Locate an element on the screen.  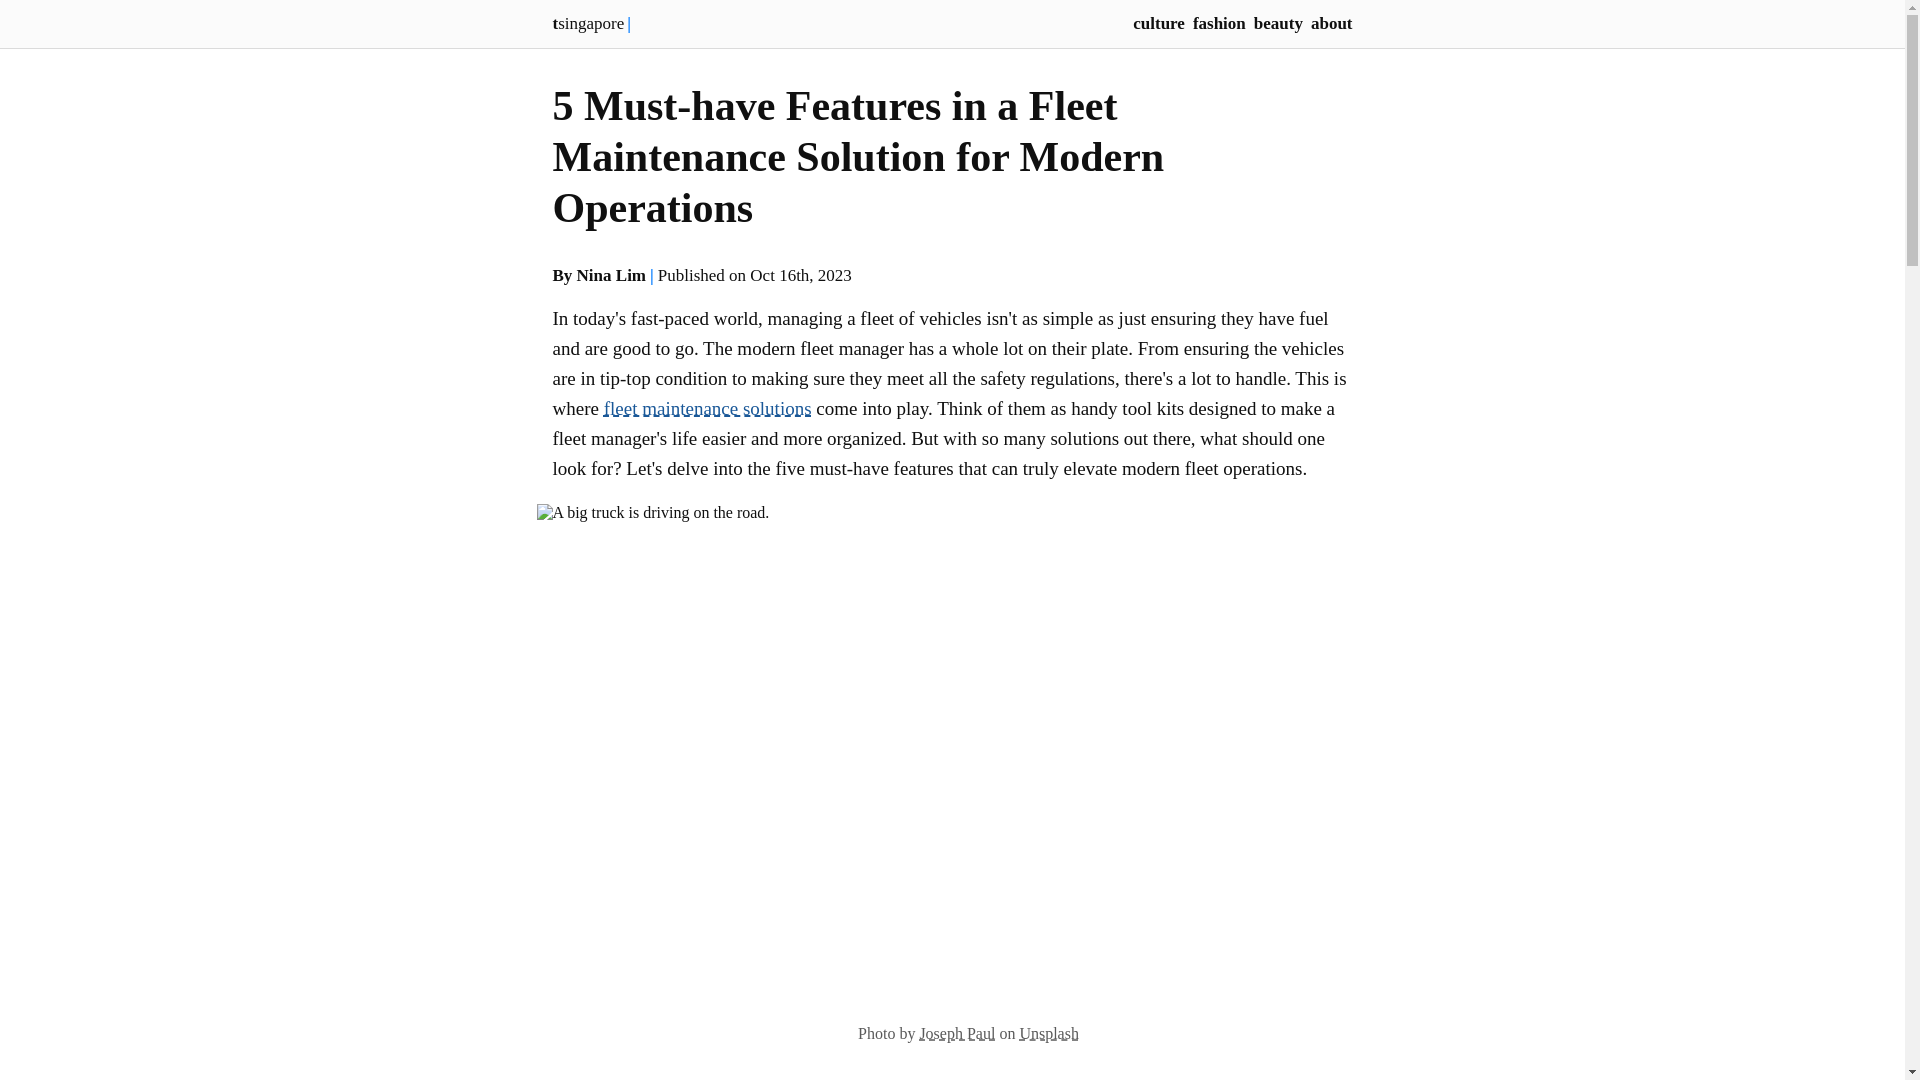
Unsplash is located at coordinates (1049, 1033).